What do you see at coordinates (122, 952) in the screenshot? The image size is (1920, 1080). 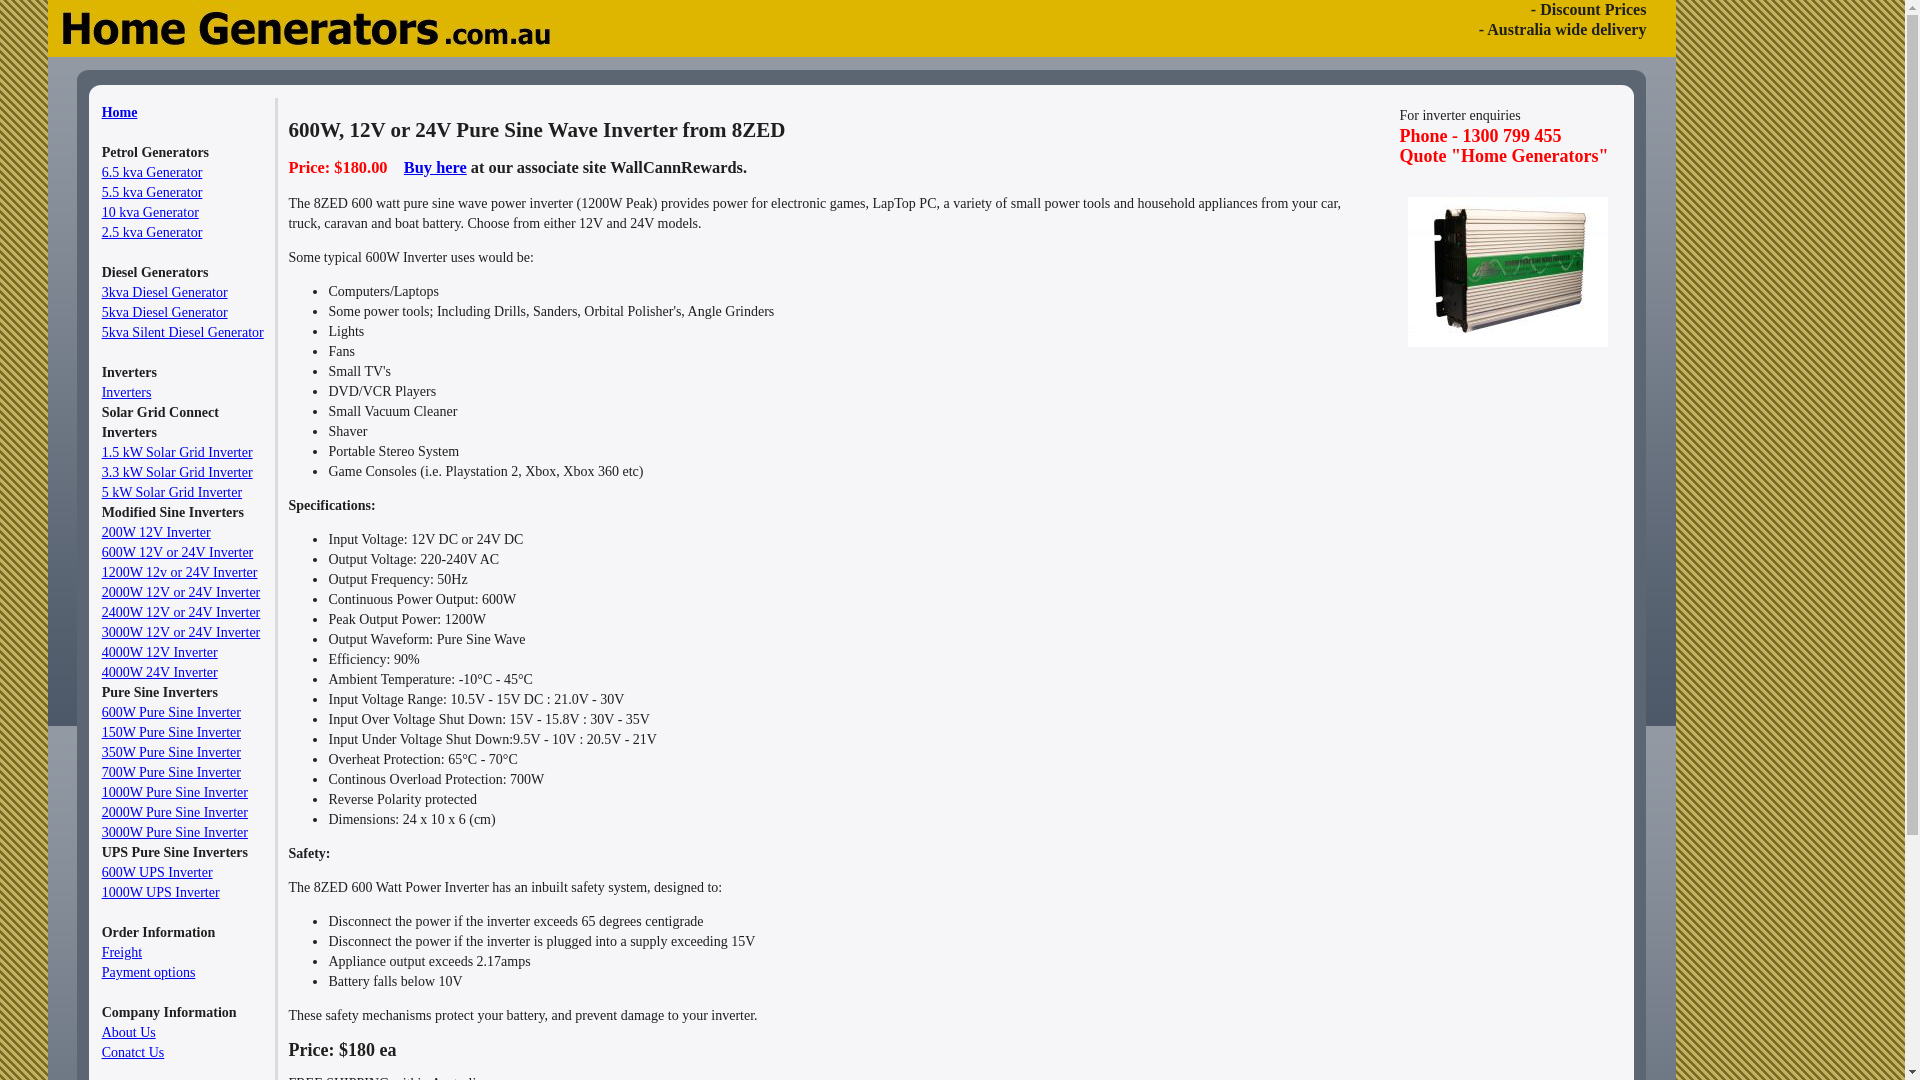 I see `Freight` at bounding box center [122, 952].